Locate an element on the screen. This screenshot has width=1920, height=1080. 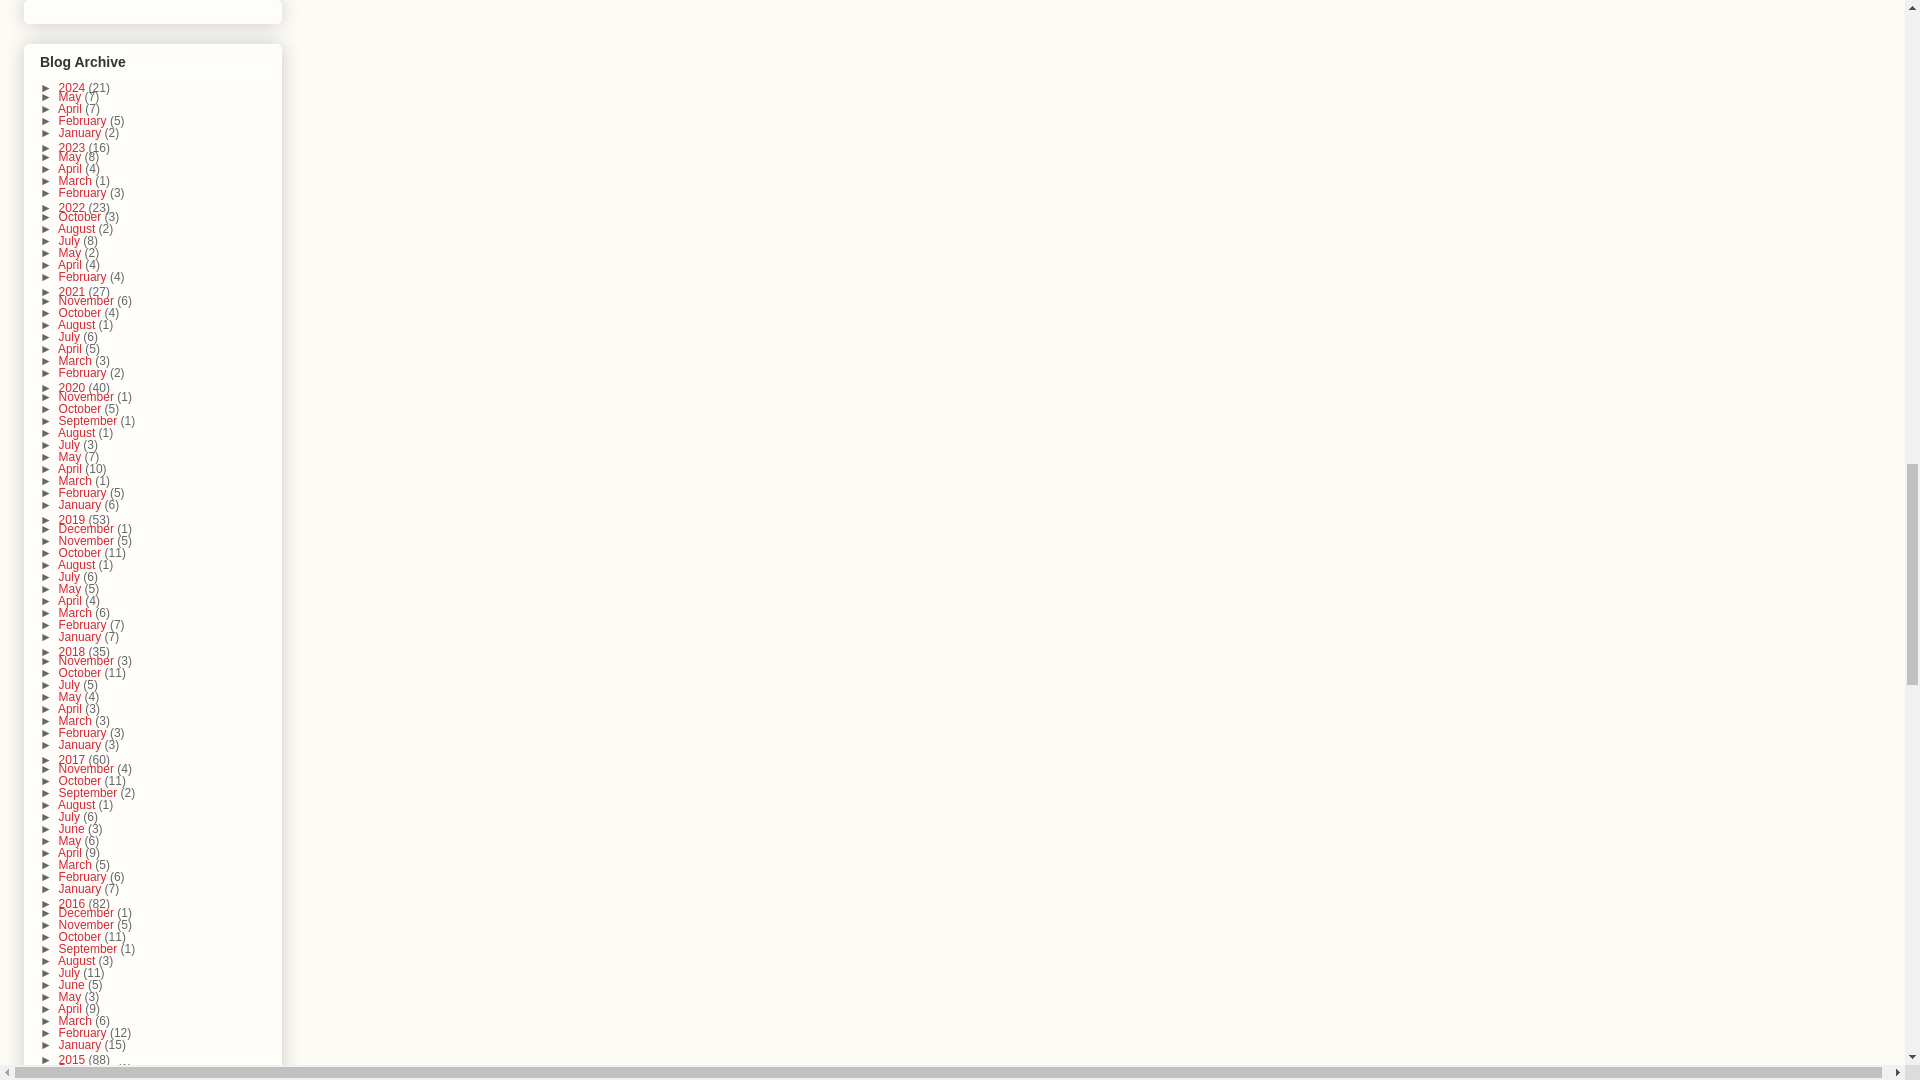
January is located at coordinates (82, 133).